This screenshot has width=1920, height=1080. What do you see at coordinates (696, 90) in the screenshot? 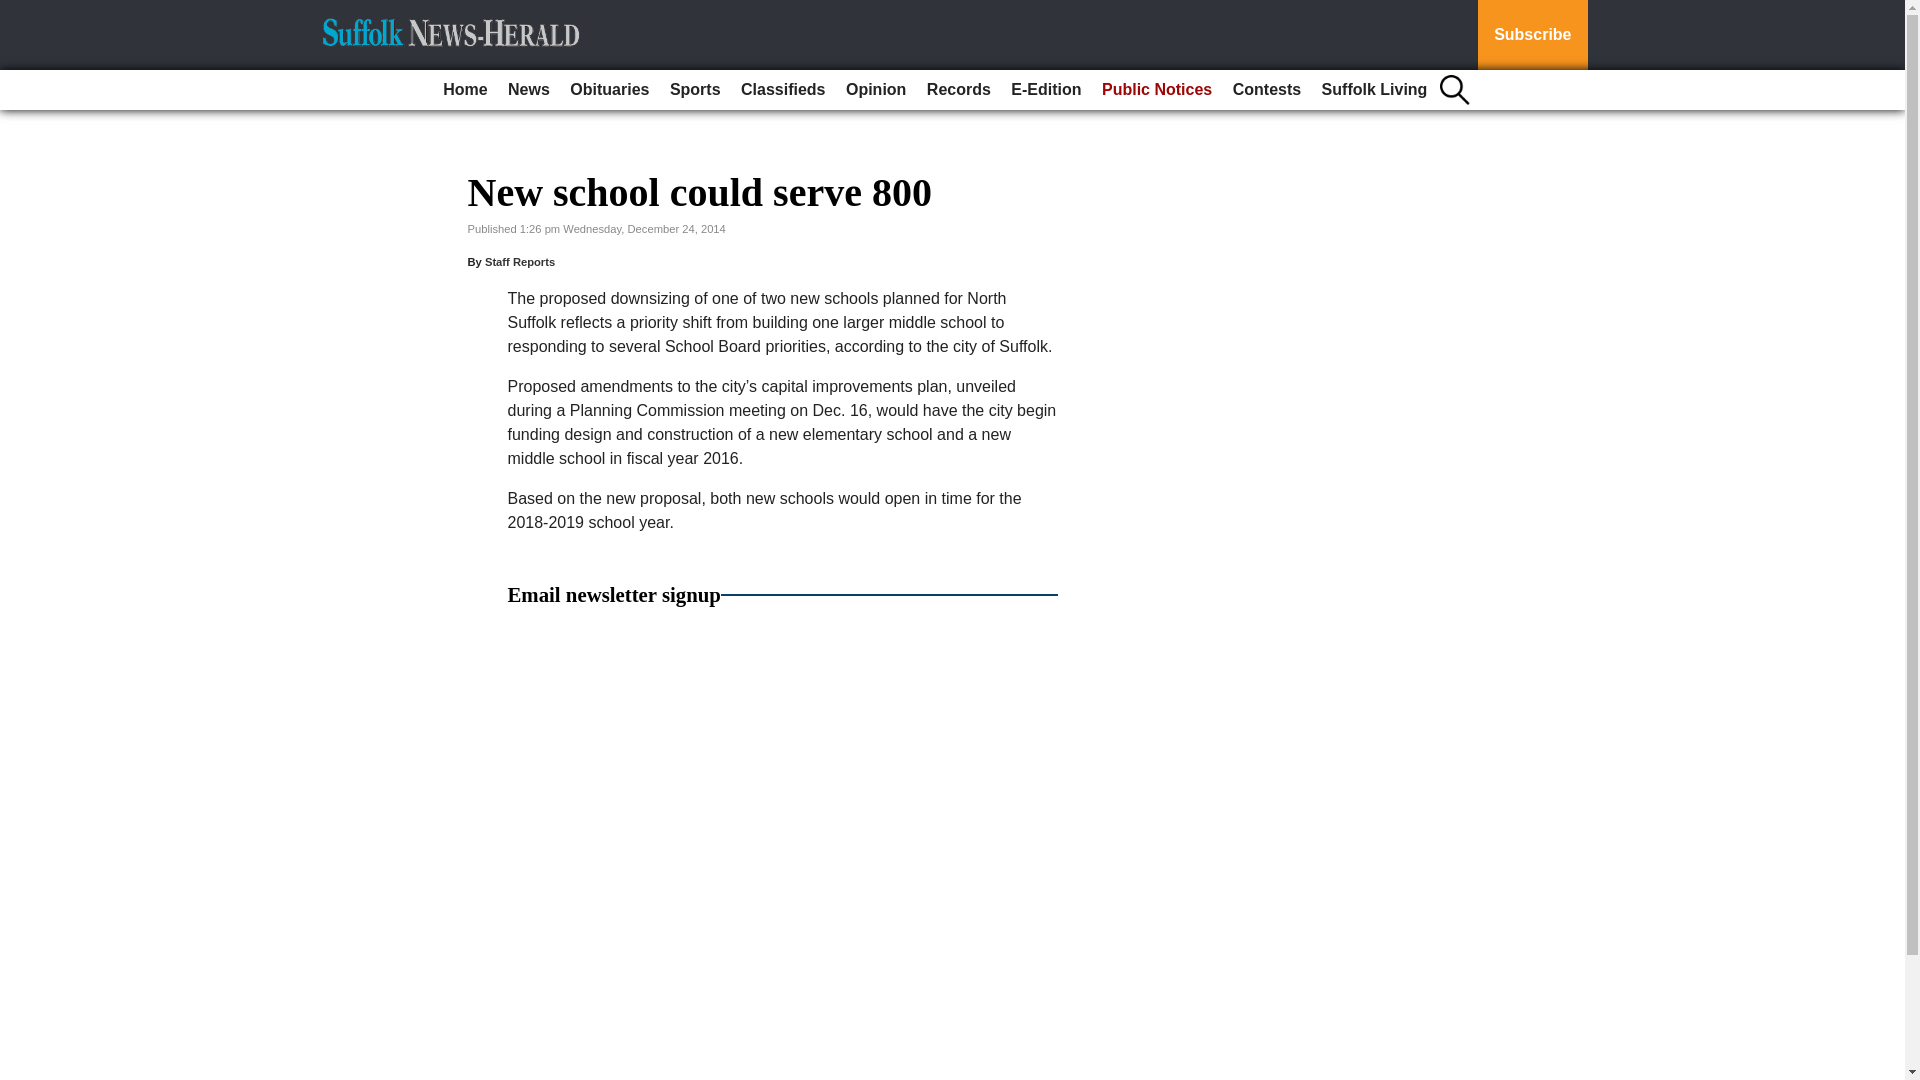
I see `Sports` at bounding box center [696, 90].